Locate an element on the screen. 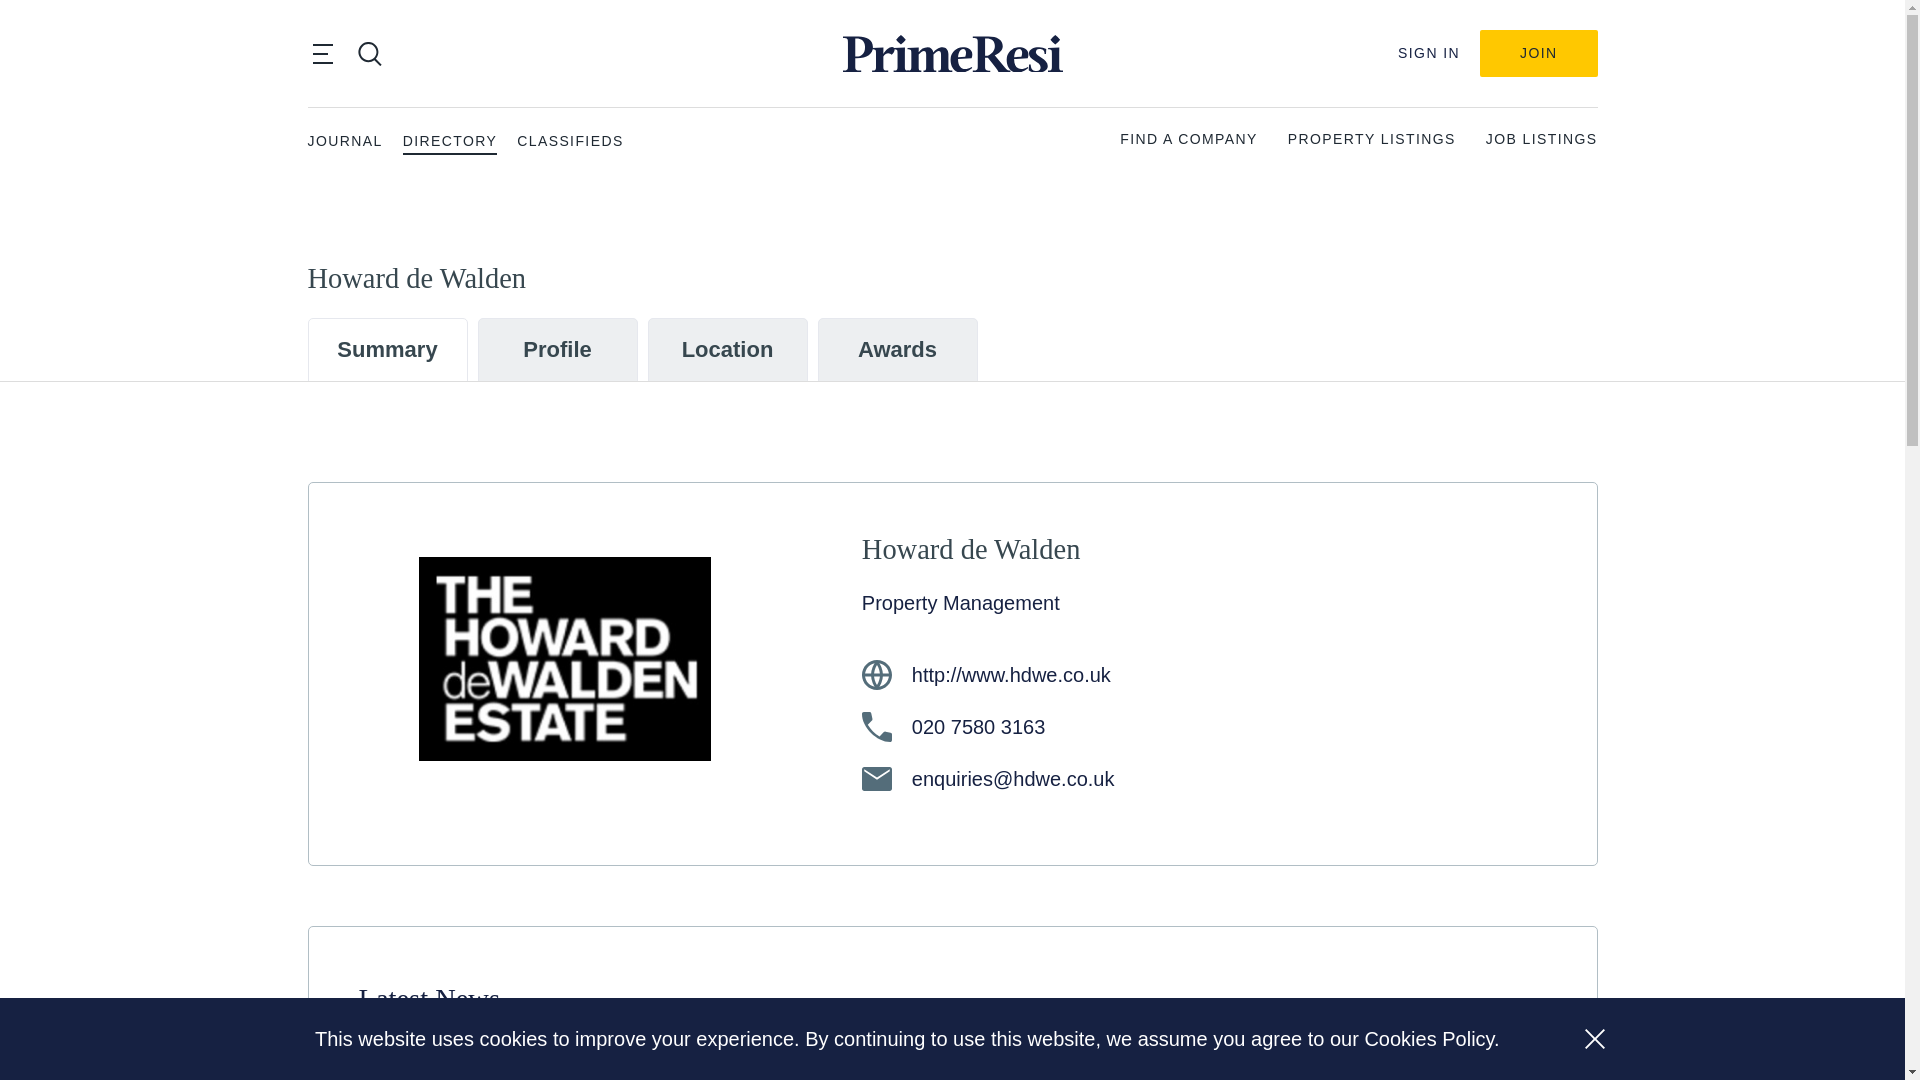 Image resolution: width=1920 pixels, height=1080 pixels. CLASSIFIEDS is located at coordinates (569, 141).